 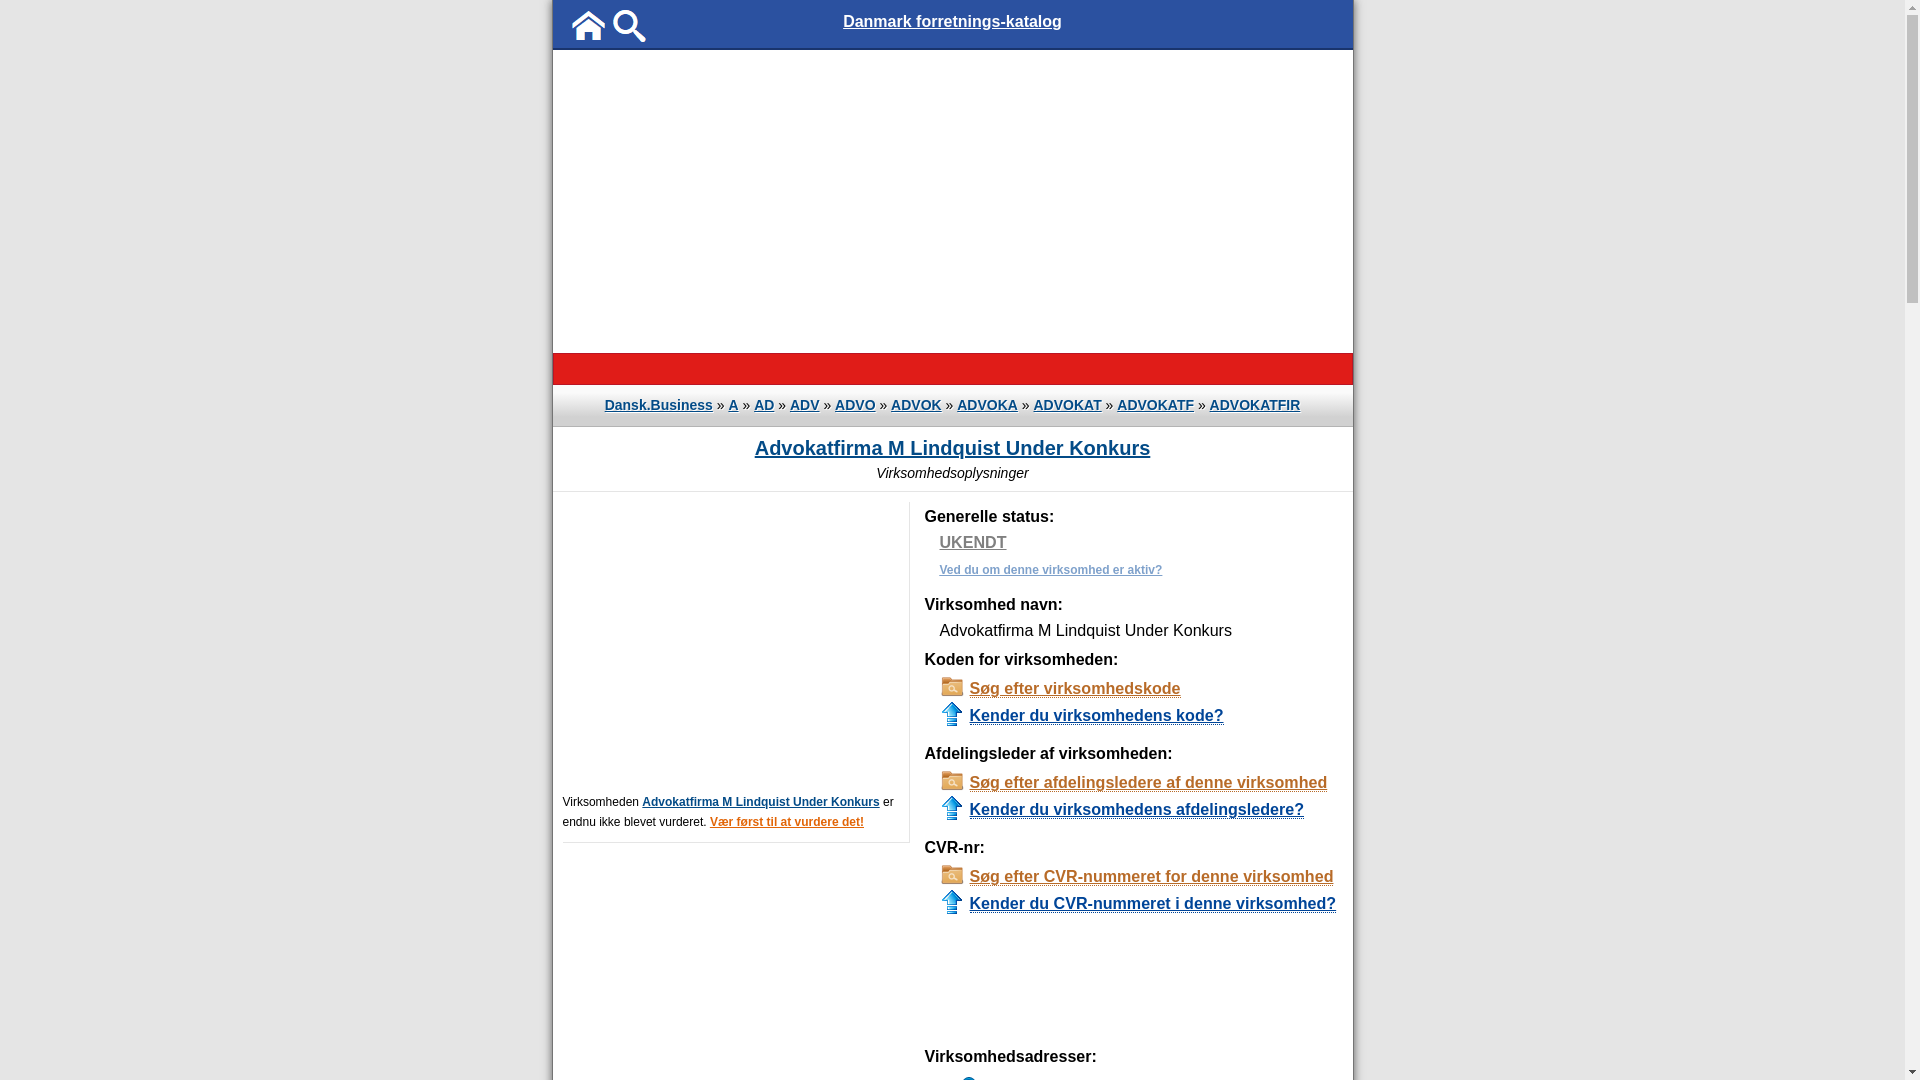 What do you see at coordinates (952, 200) in the screenshot?
I see `Advertisement` at bounding box center [952, 200].